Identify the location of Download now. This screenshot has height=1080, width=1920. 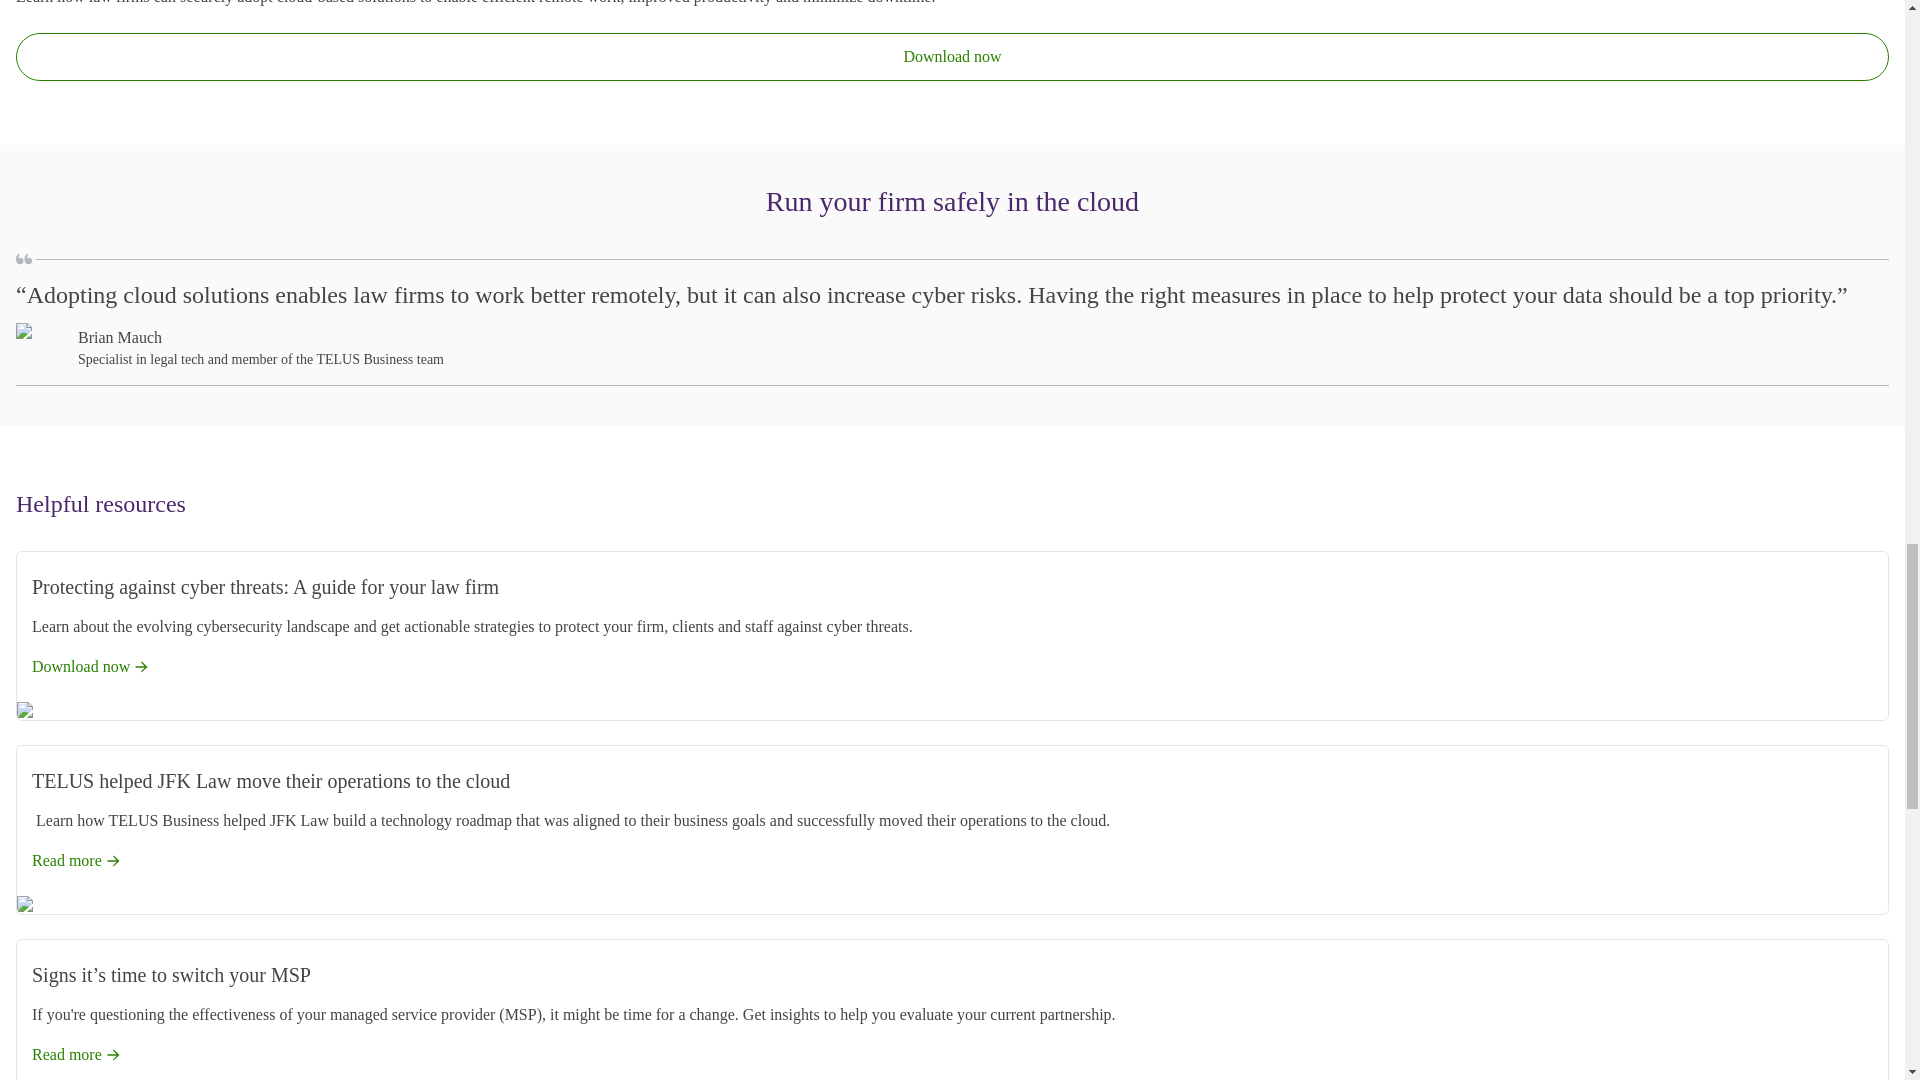
(952, 57).